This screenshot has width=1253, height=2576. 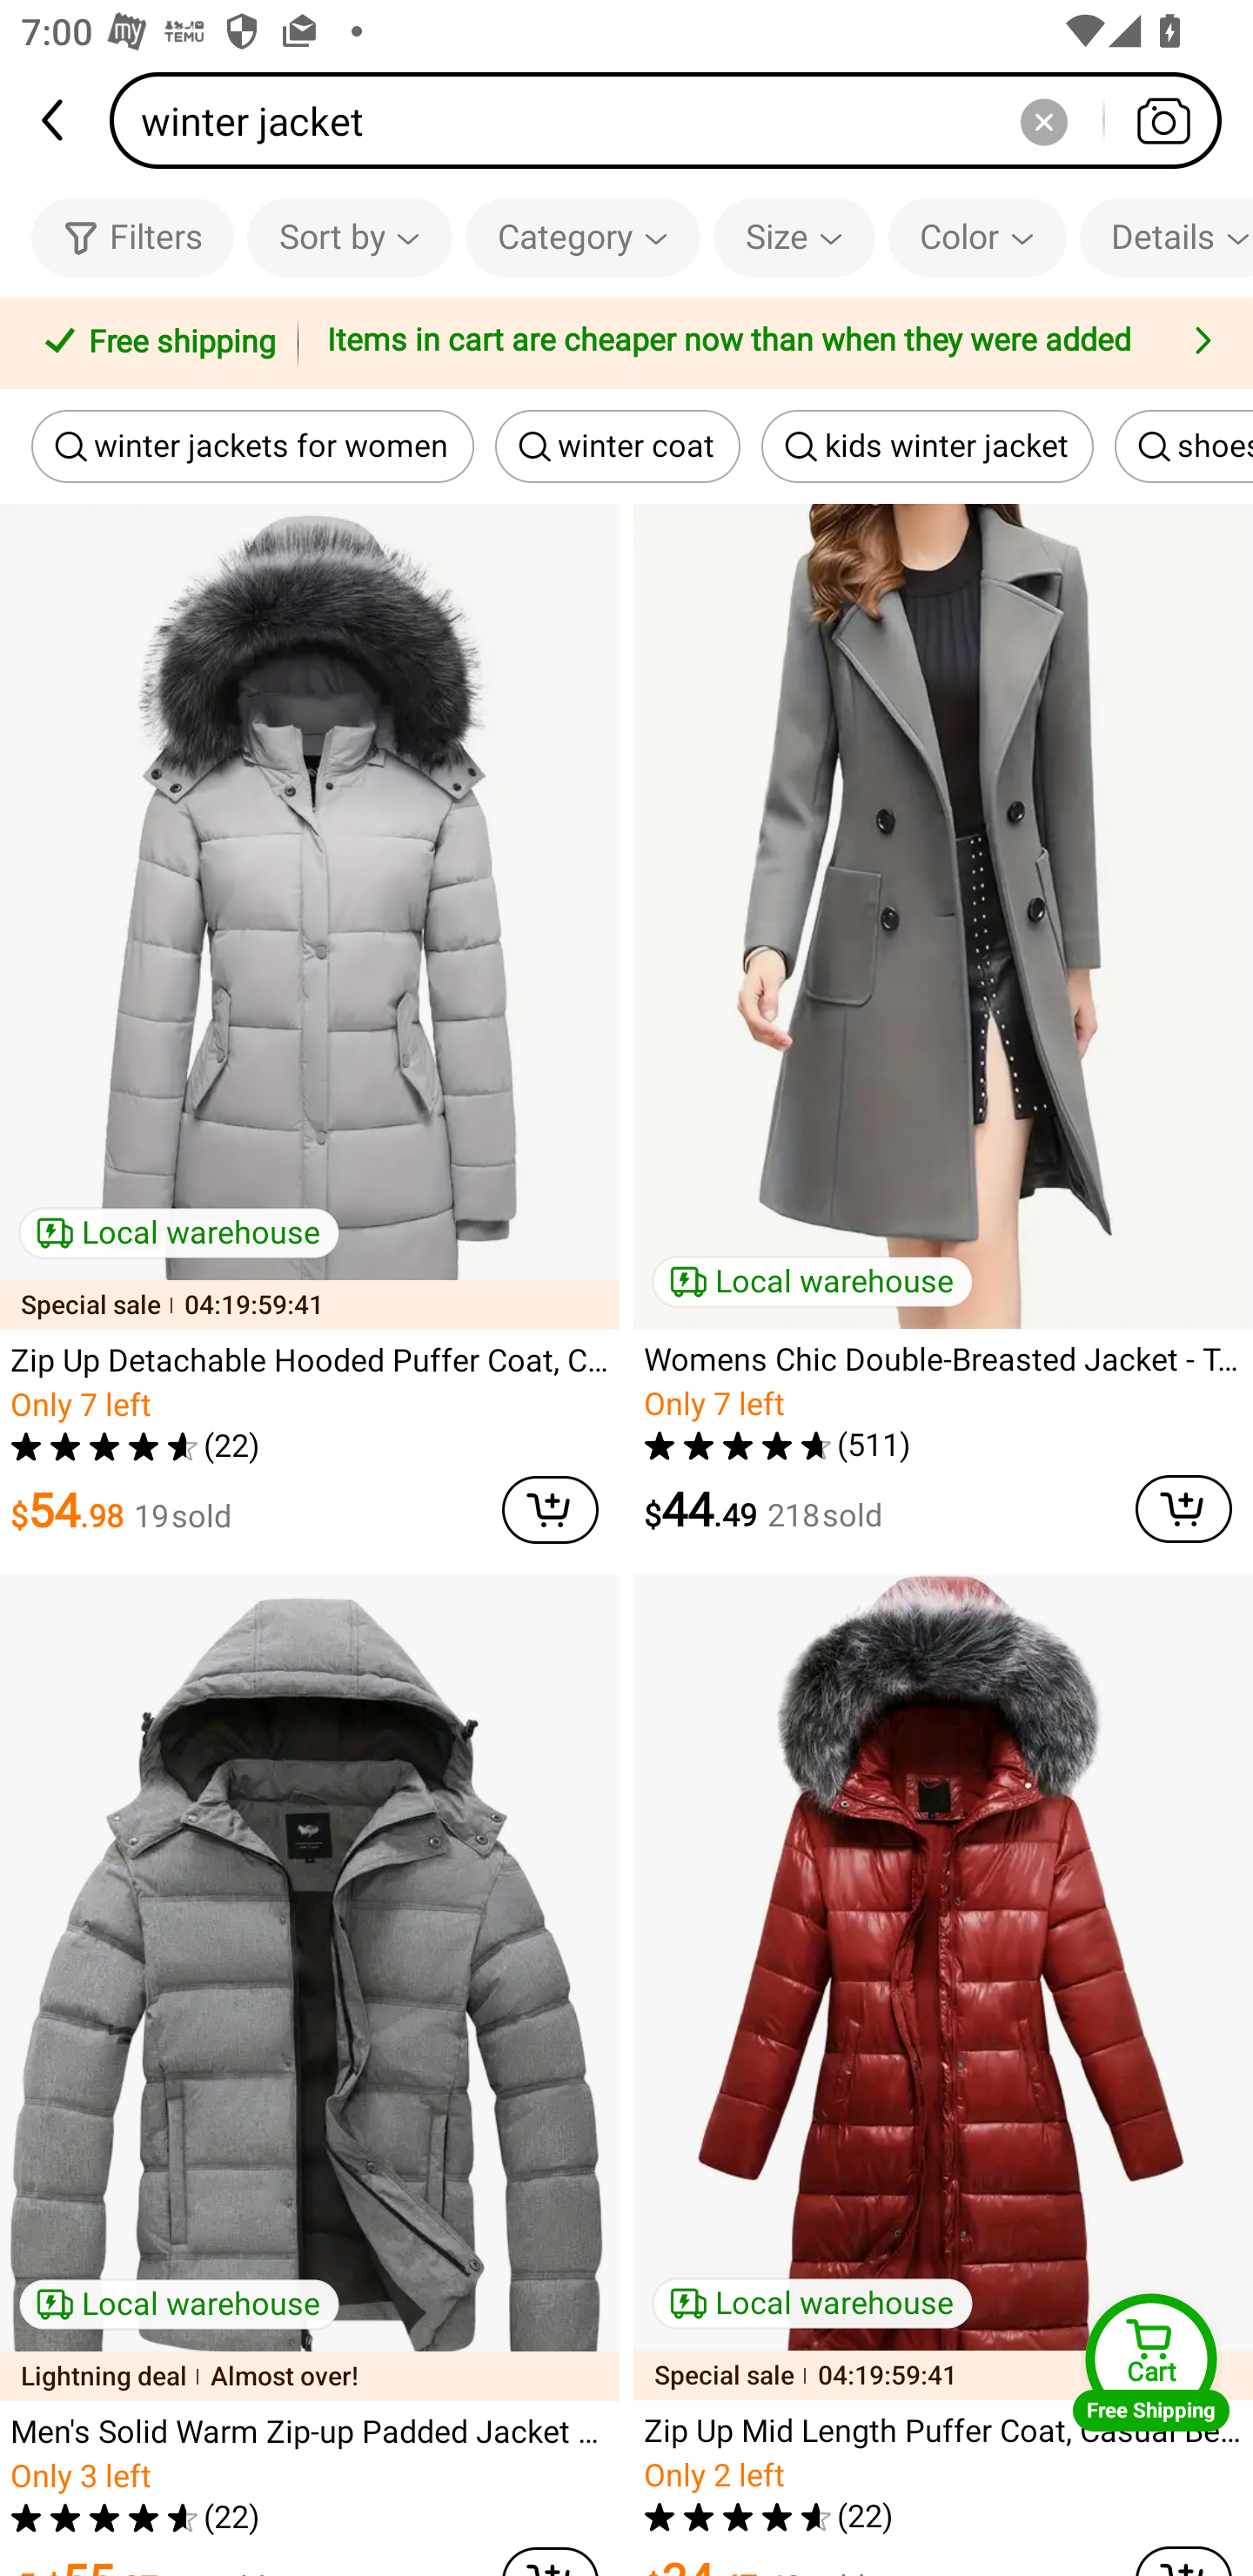 I want to click on Cart Free Shipping Cart, so click(x=1151, y=2362).